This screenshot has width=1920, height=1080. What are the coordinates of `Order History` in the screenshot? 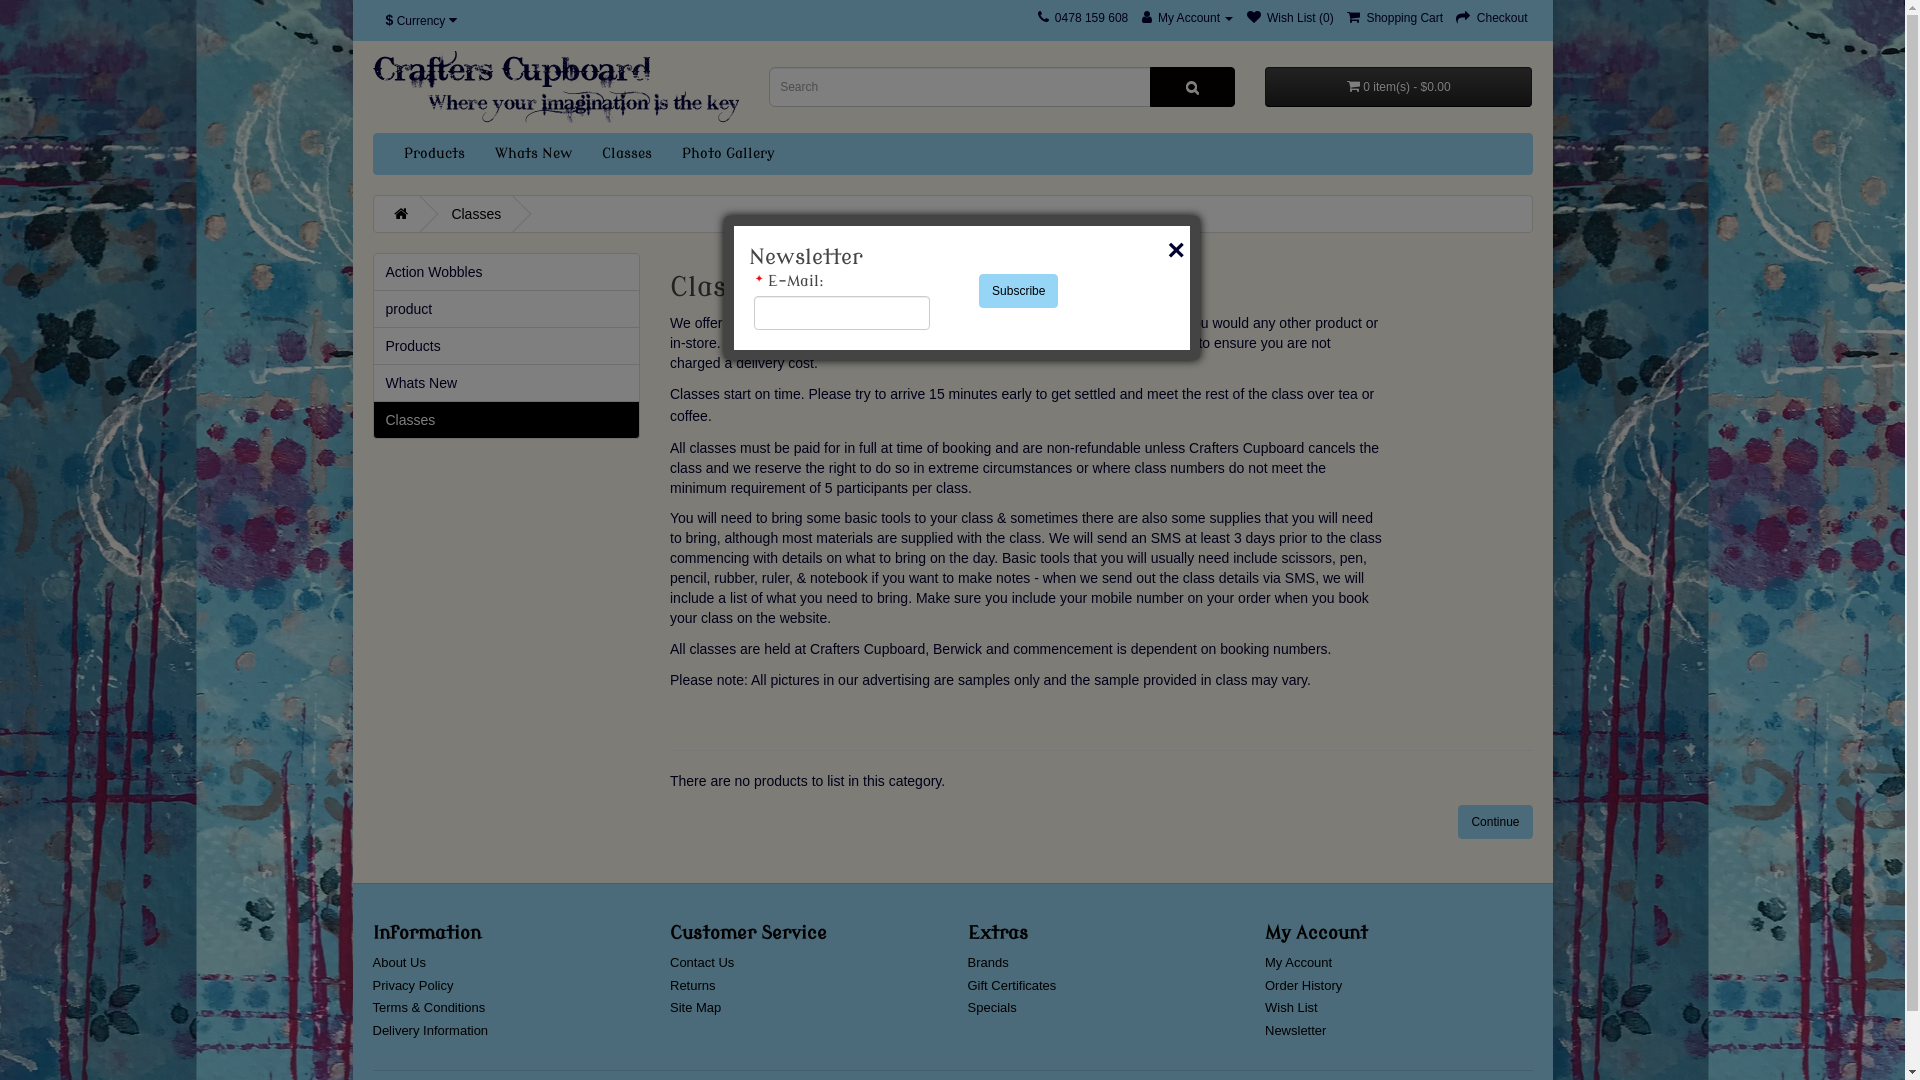 It's located at (1304, 986).